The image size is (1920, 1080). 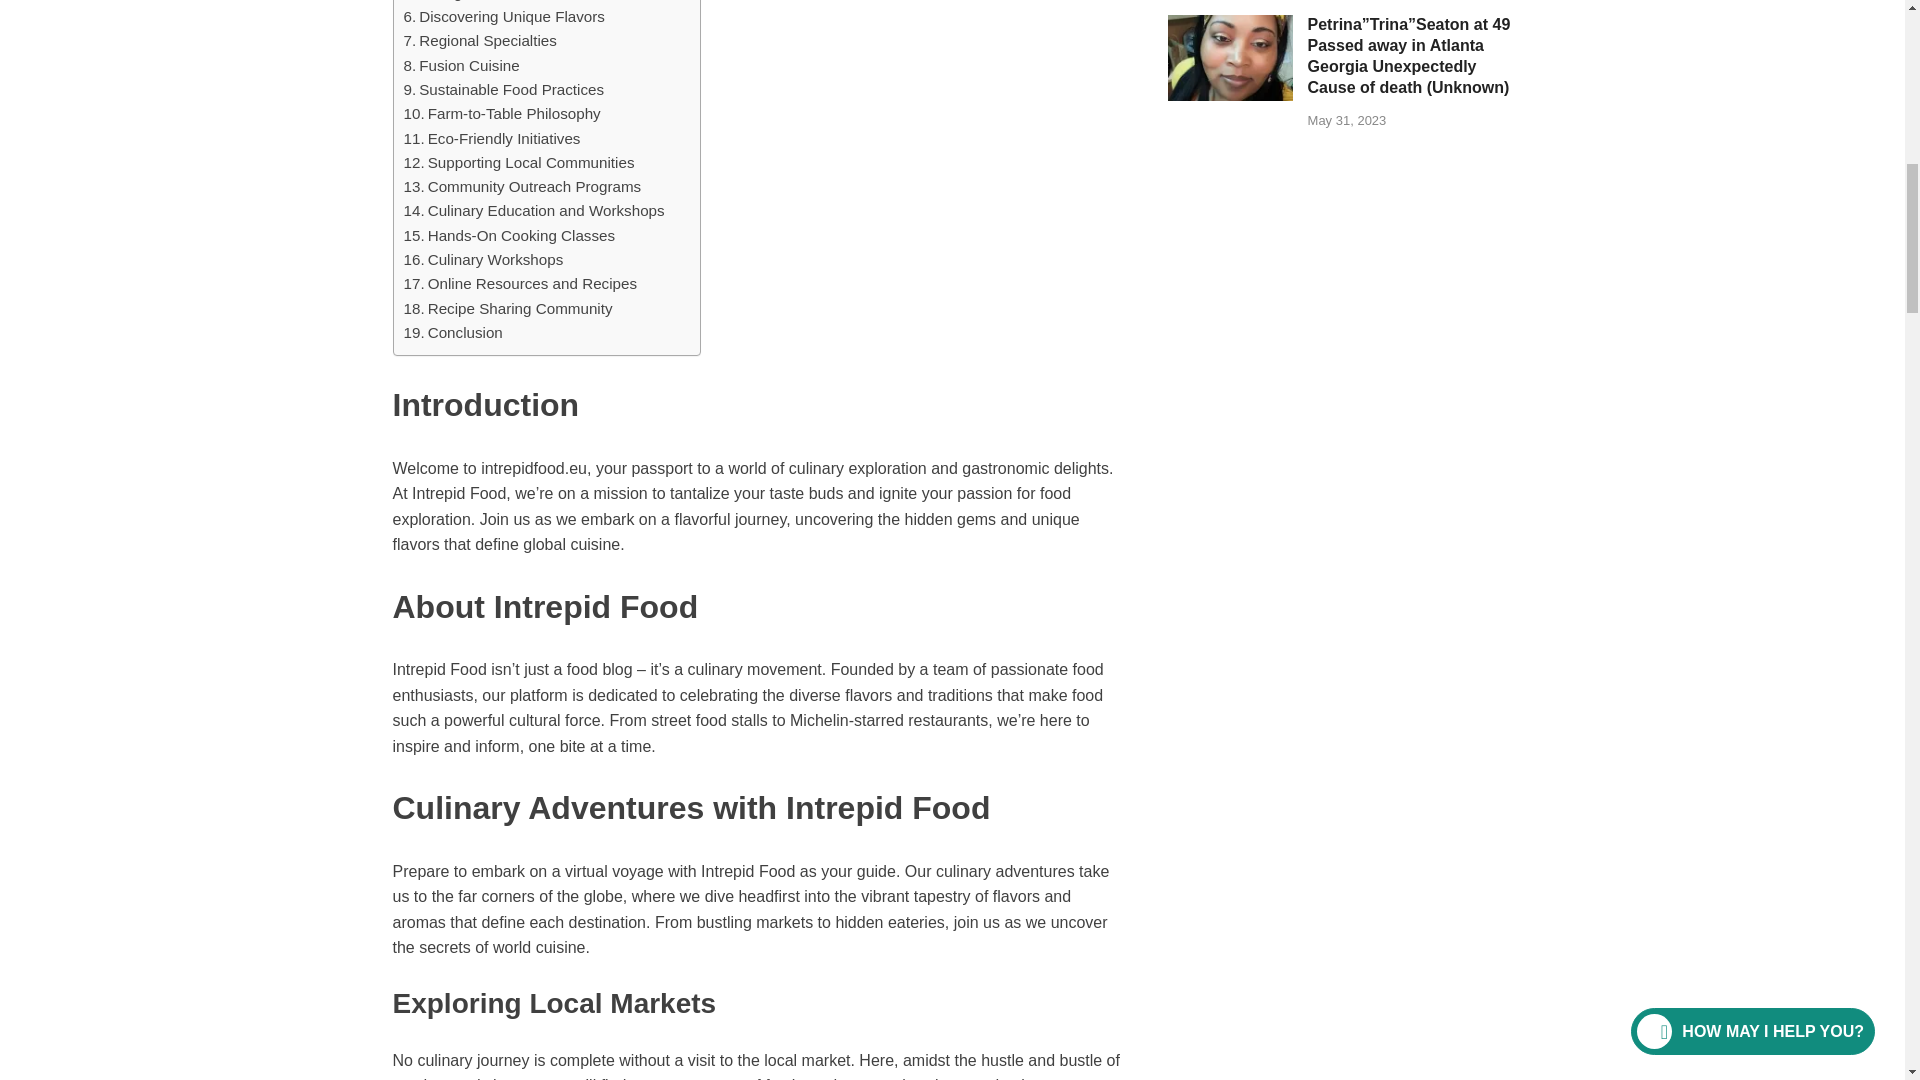 What do you see at coordinates (522, 186) in the screenshot?
I see `Community Outreach Programs` at bounding box center [522, 186].